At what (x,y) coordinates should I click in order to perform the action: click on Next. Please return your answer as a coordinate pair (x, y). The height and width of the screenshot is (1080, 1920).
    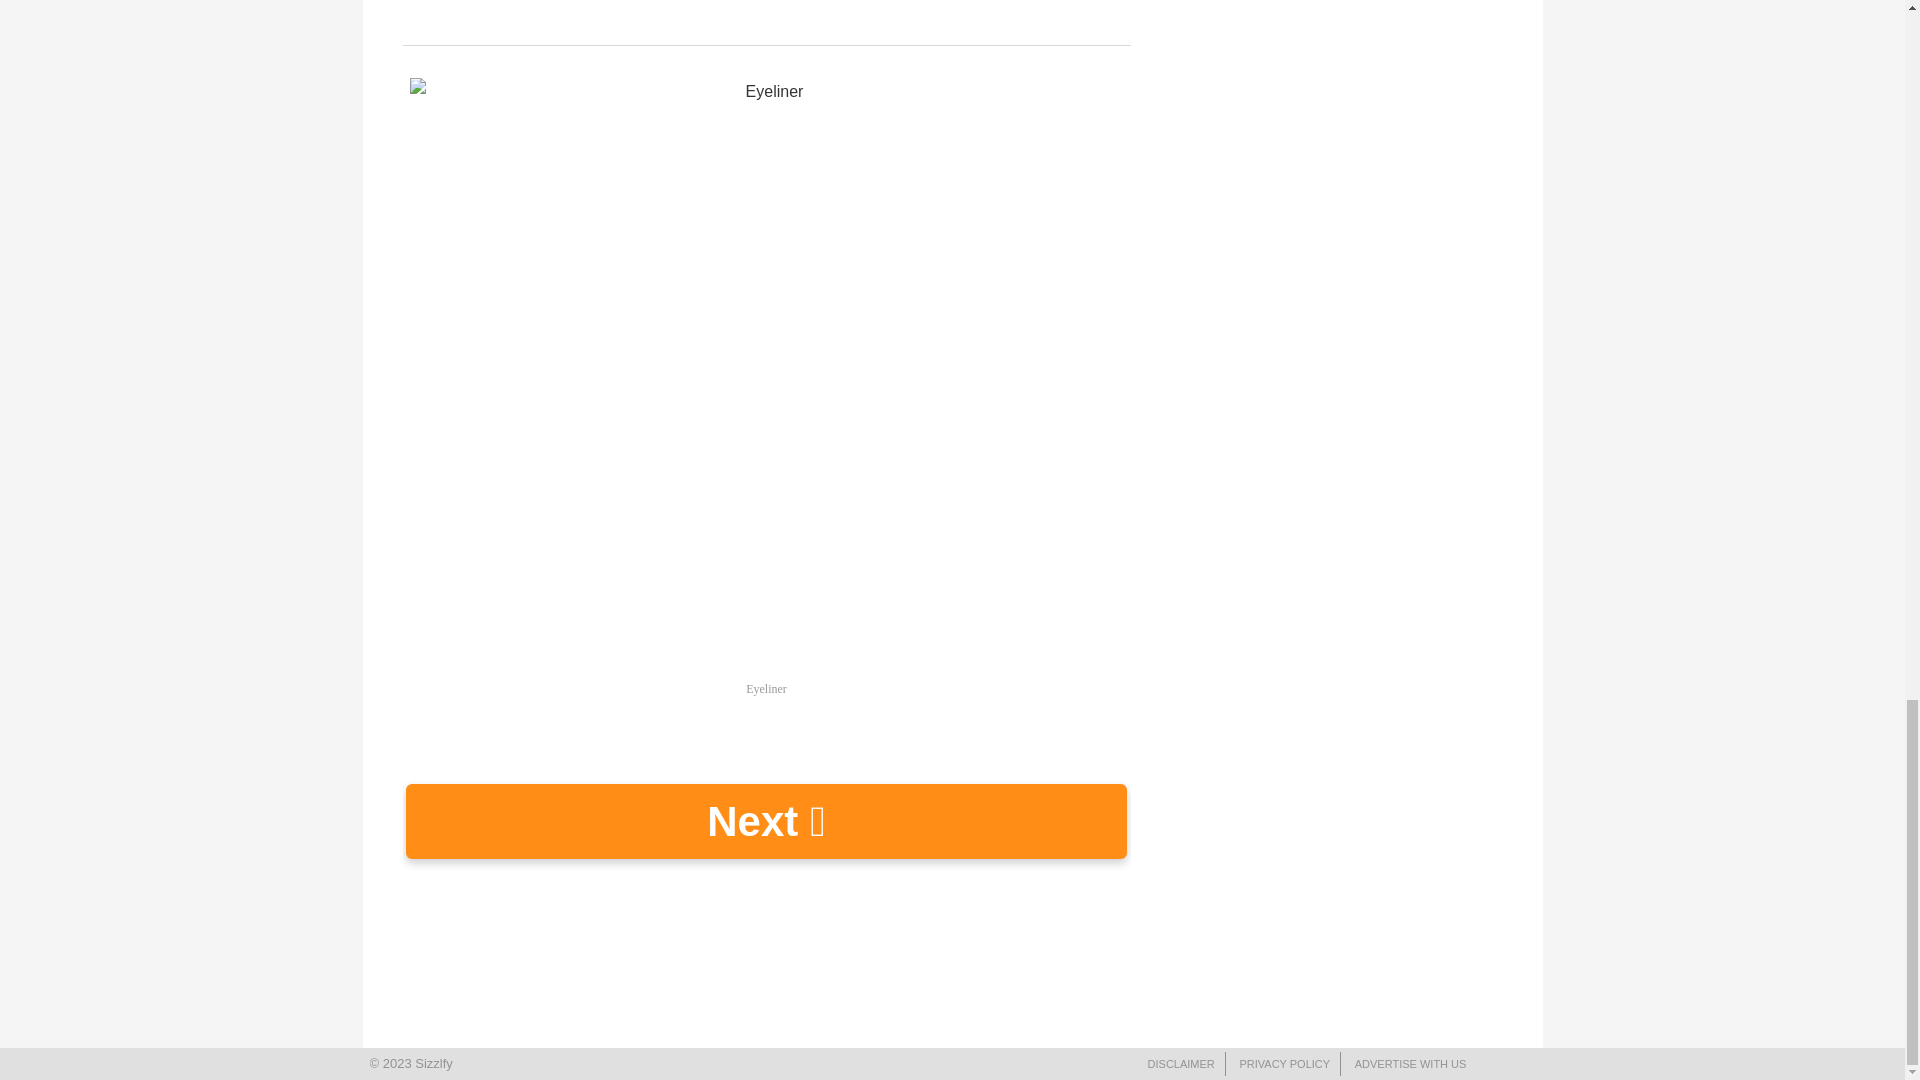
    Looking at the image, I should click on (766, 821).